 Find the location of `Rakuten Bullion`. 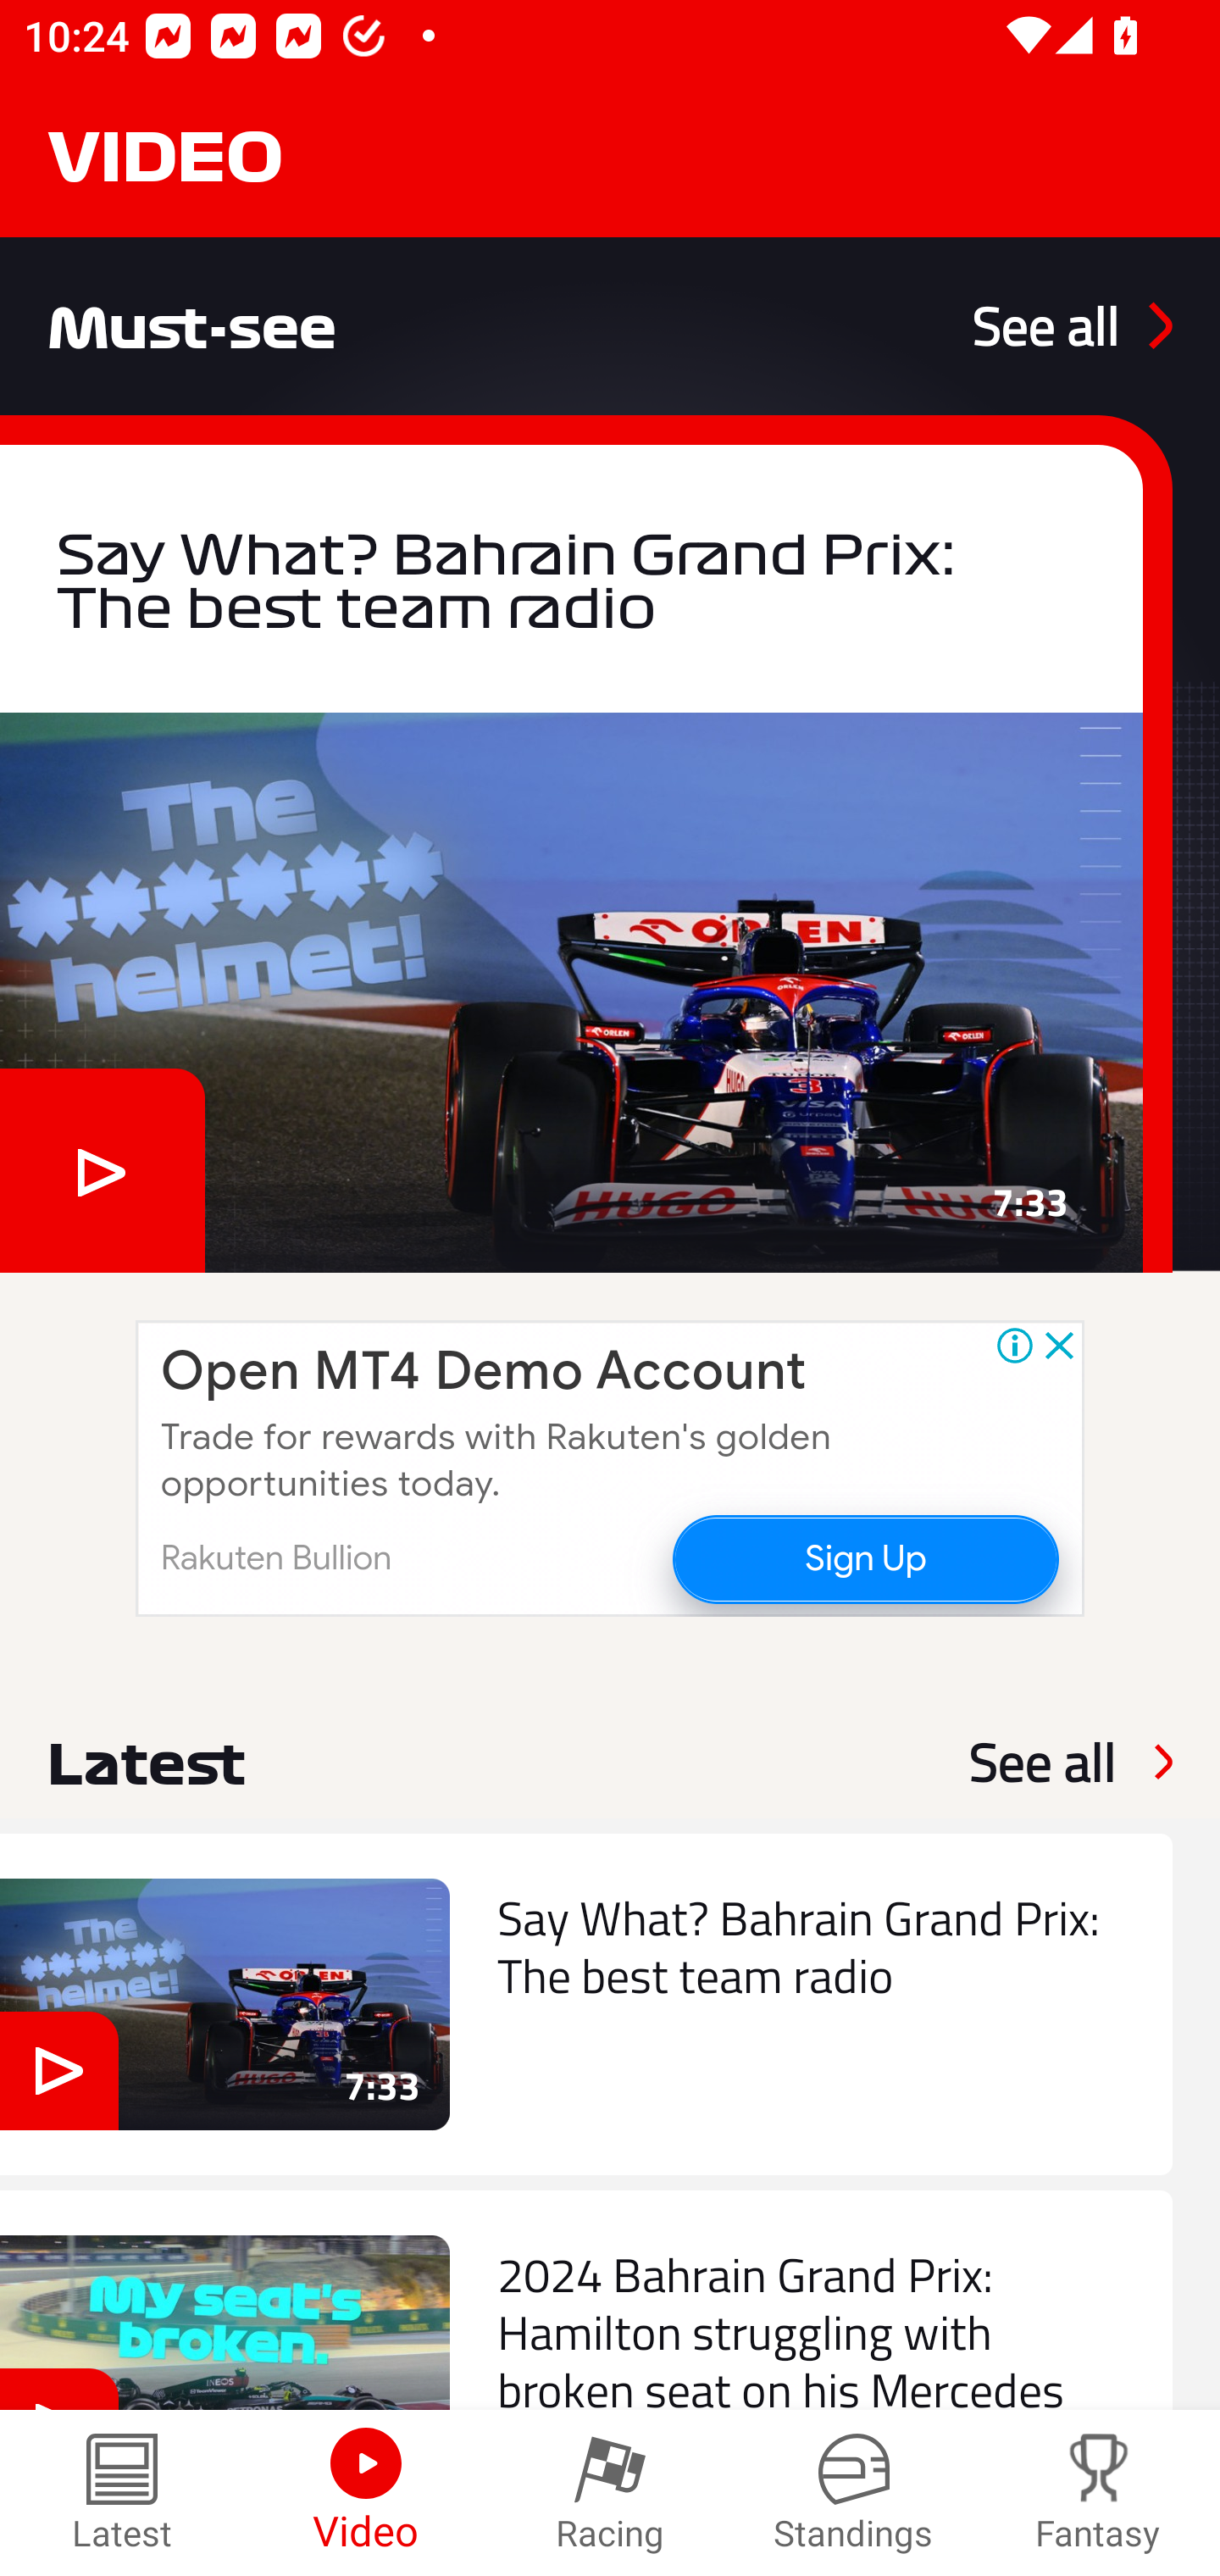

Rakuten Bullion is located at coordinates (276, 1557).